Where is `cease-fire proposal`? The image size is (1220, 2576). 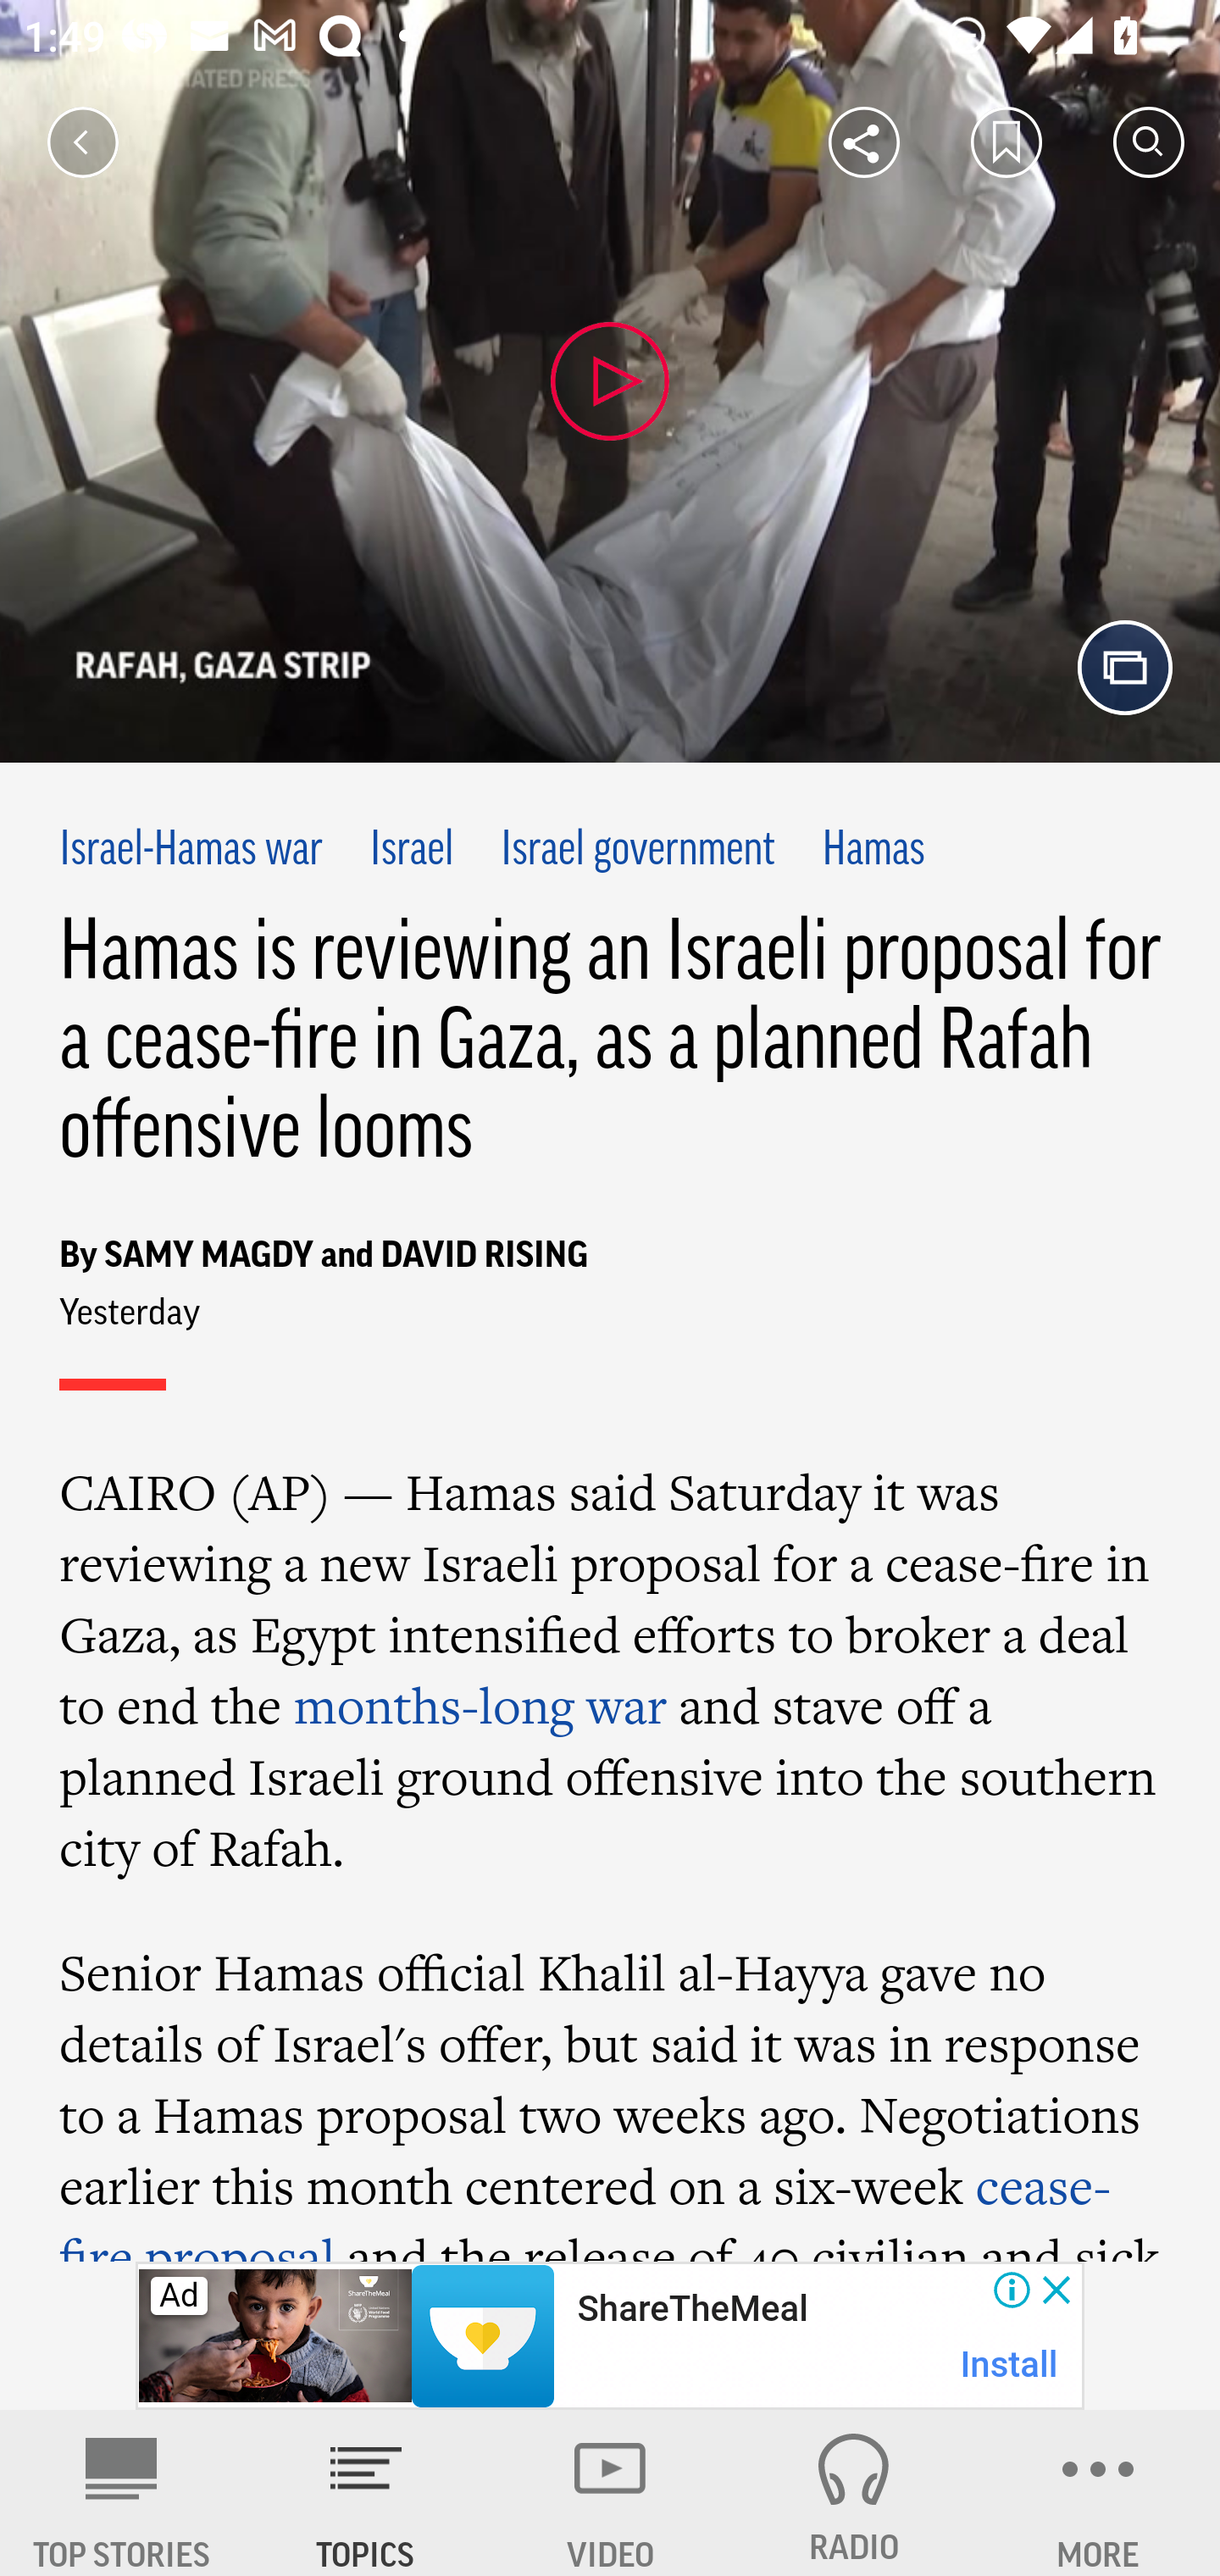 cease-fire proposal is located at coordinates (585, 2207).